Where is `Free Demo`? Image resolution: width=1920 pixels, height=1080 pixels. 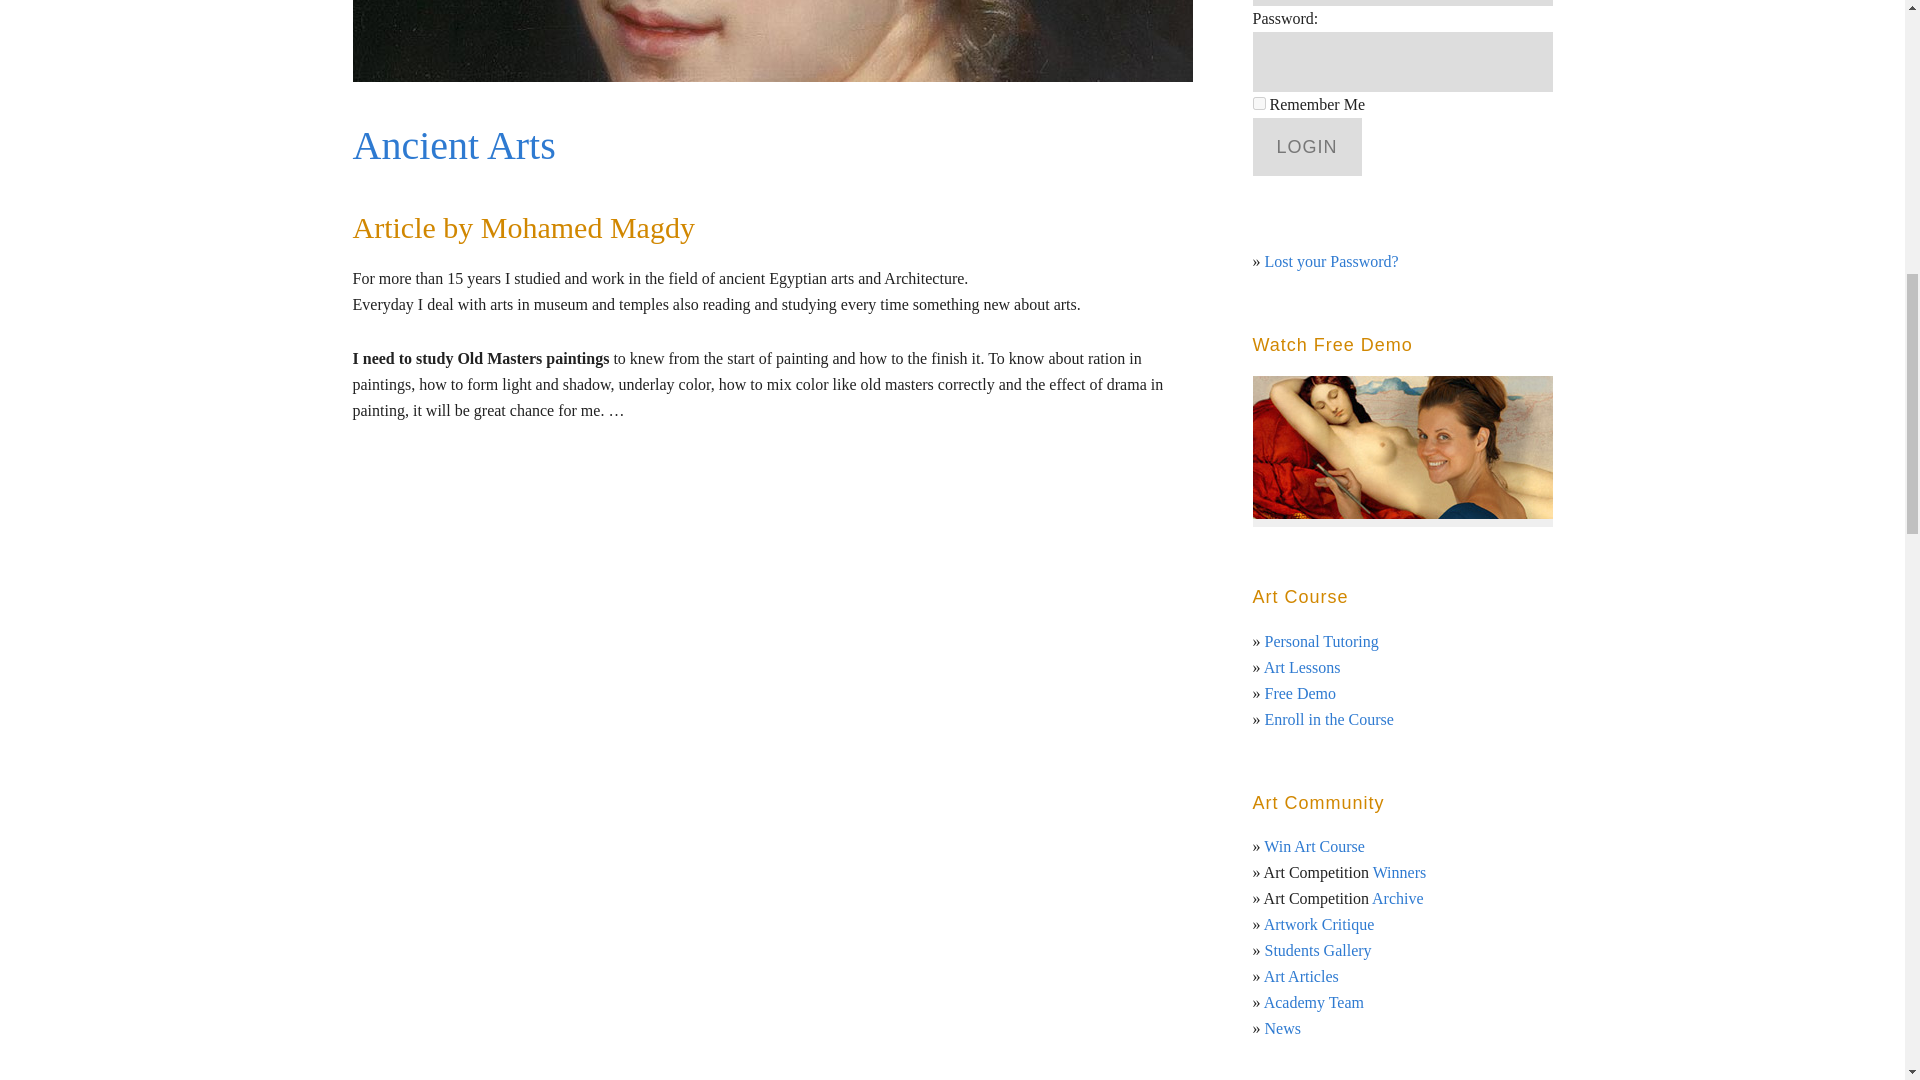 Free Demo is located at coordinates (1300, 693).